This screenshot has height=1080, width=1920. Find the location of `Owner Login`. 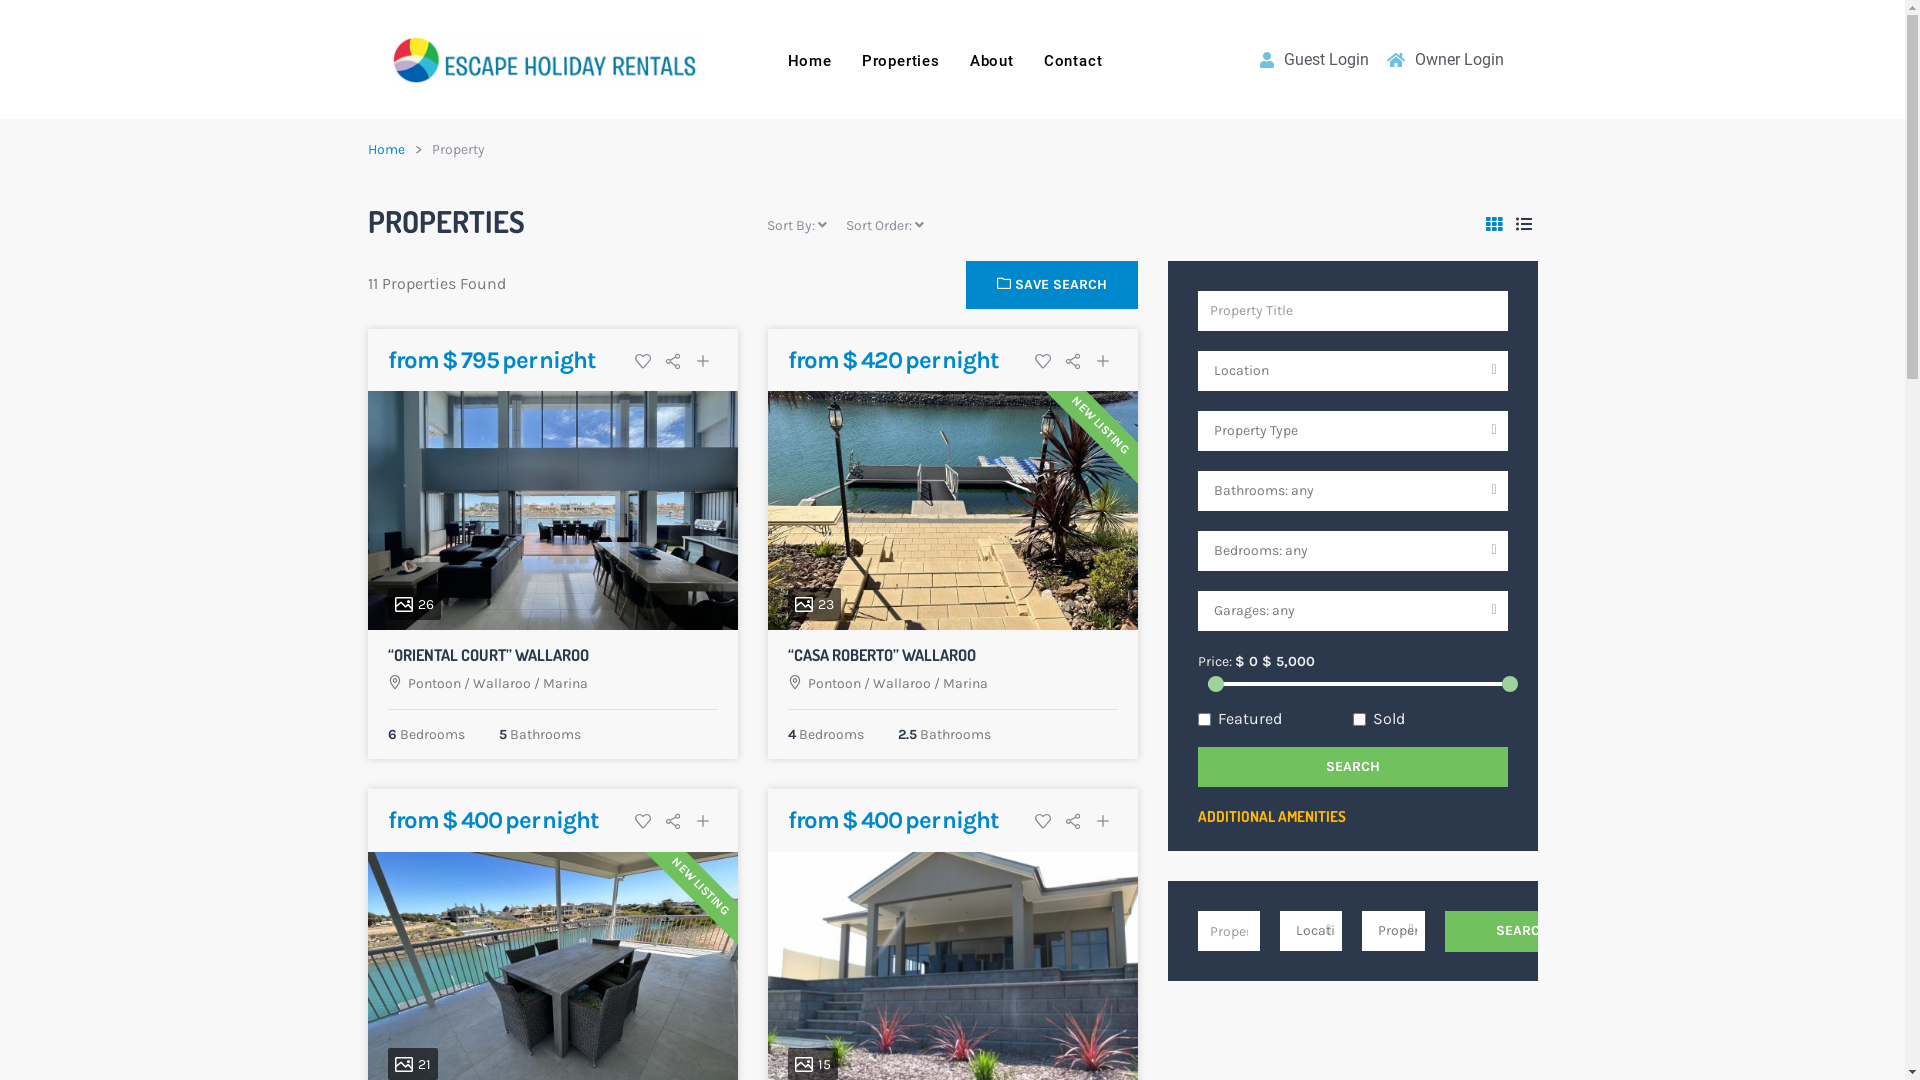

Owner Login is located at coordinates (1444, 60).